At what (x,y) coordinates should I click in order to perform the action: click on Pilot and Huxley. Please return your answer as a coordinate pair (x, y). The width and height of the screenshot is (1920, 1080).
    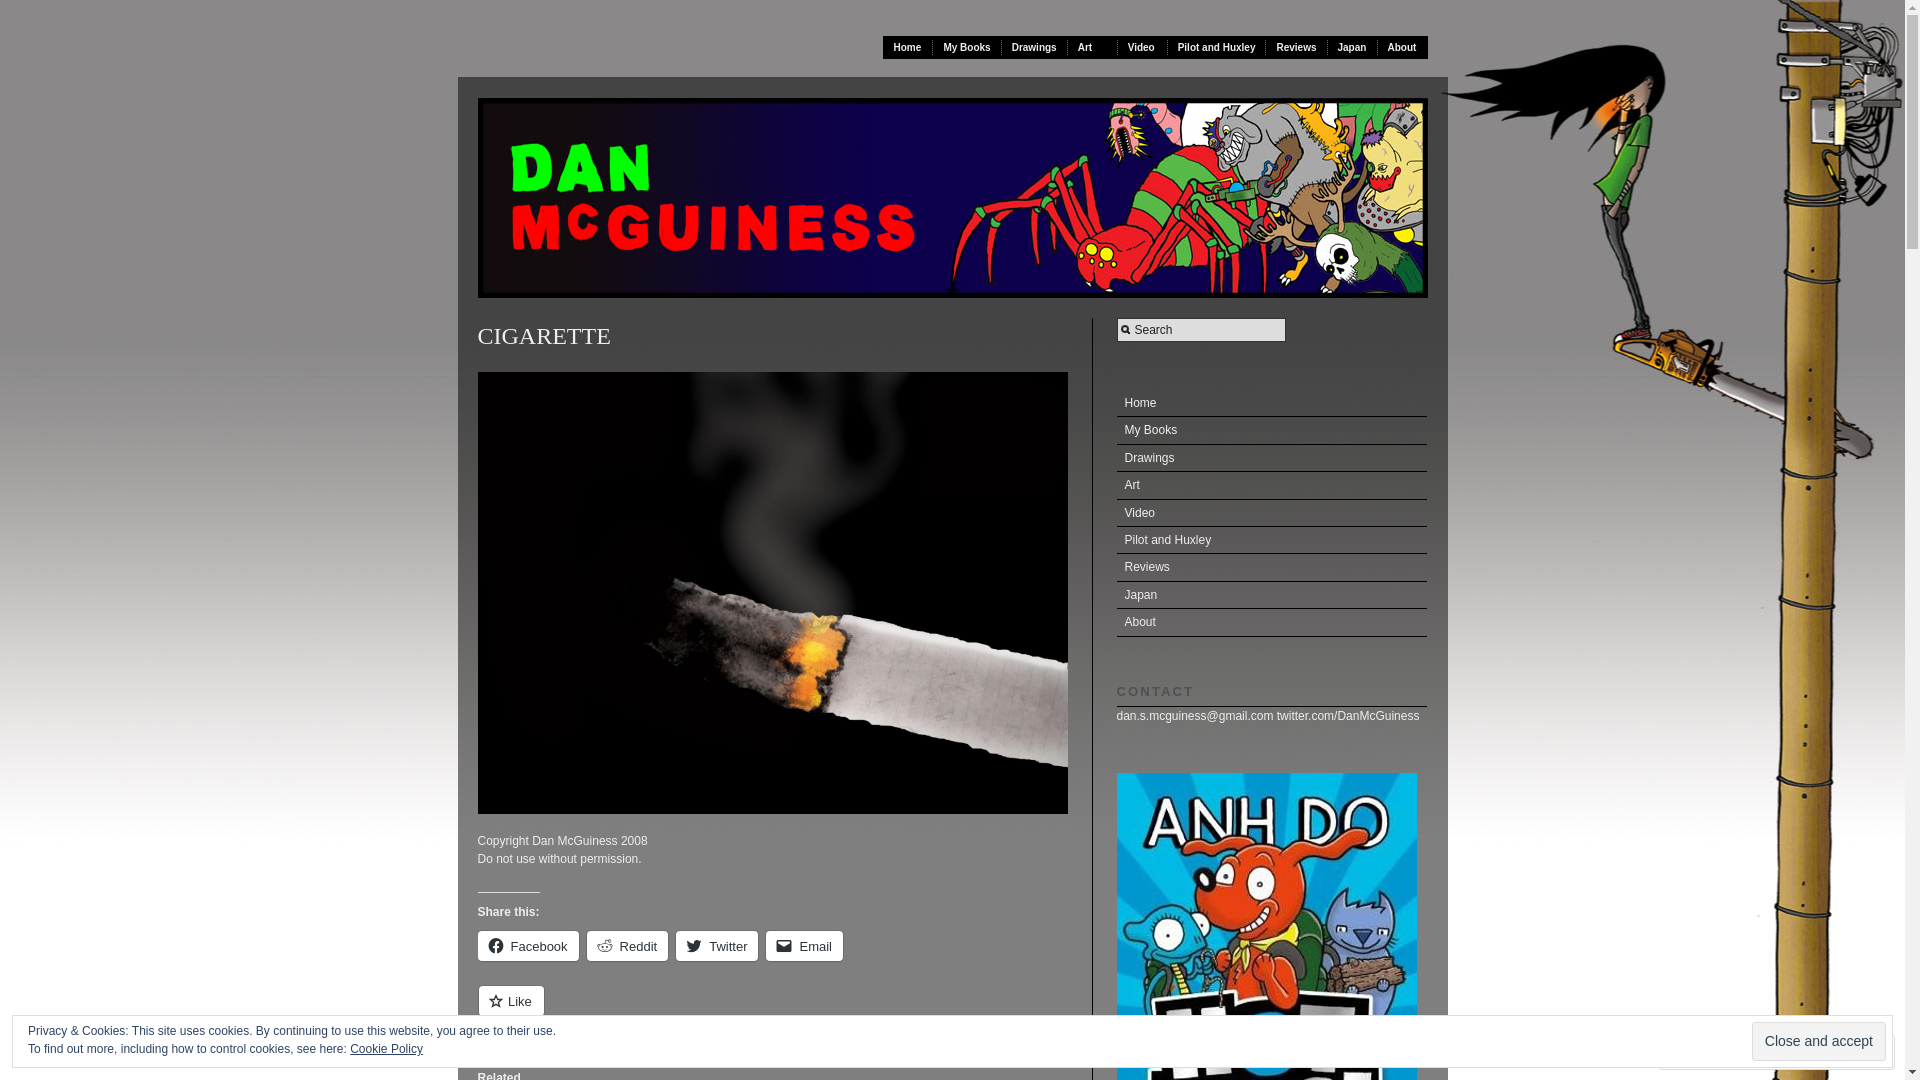
    Looking at the image, I should click on (1271, 540).